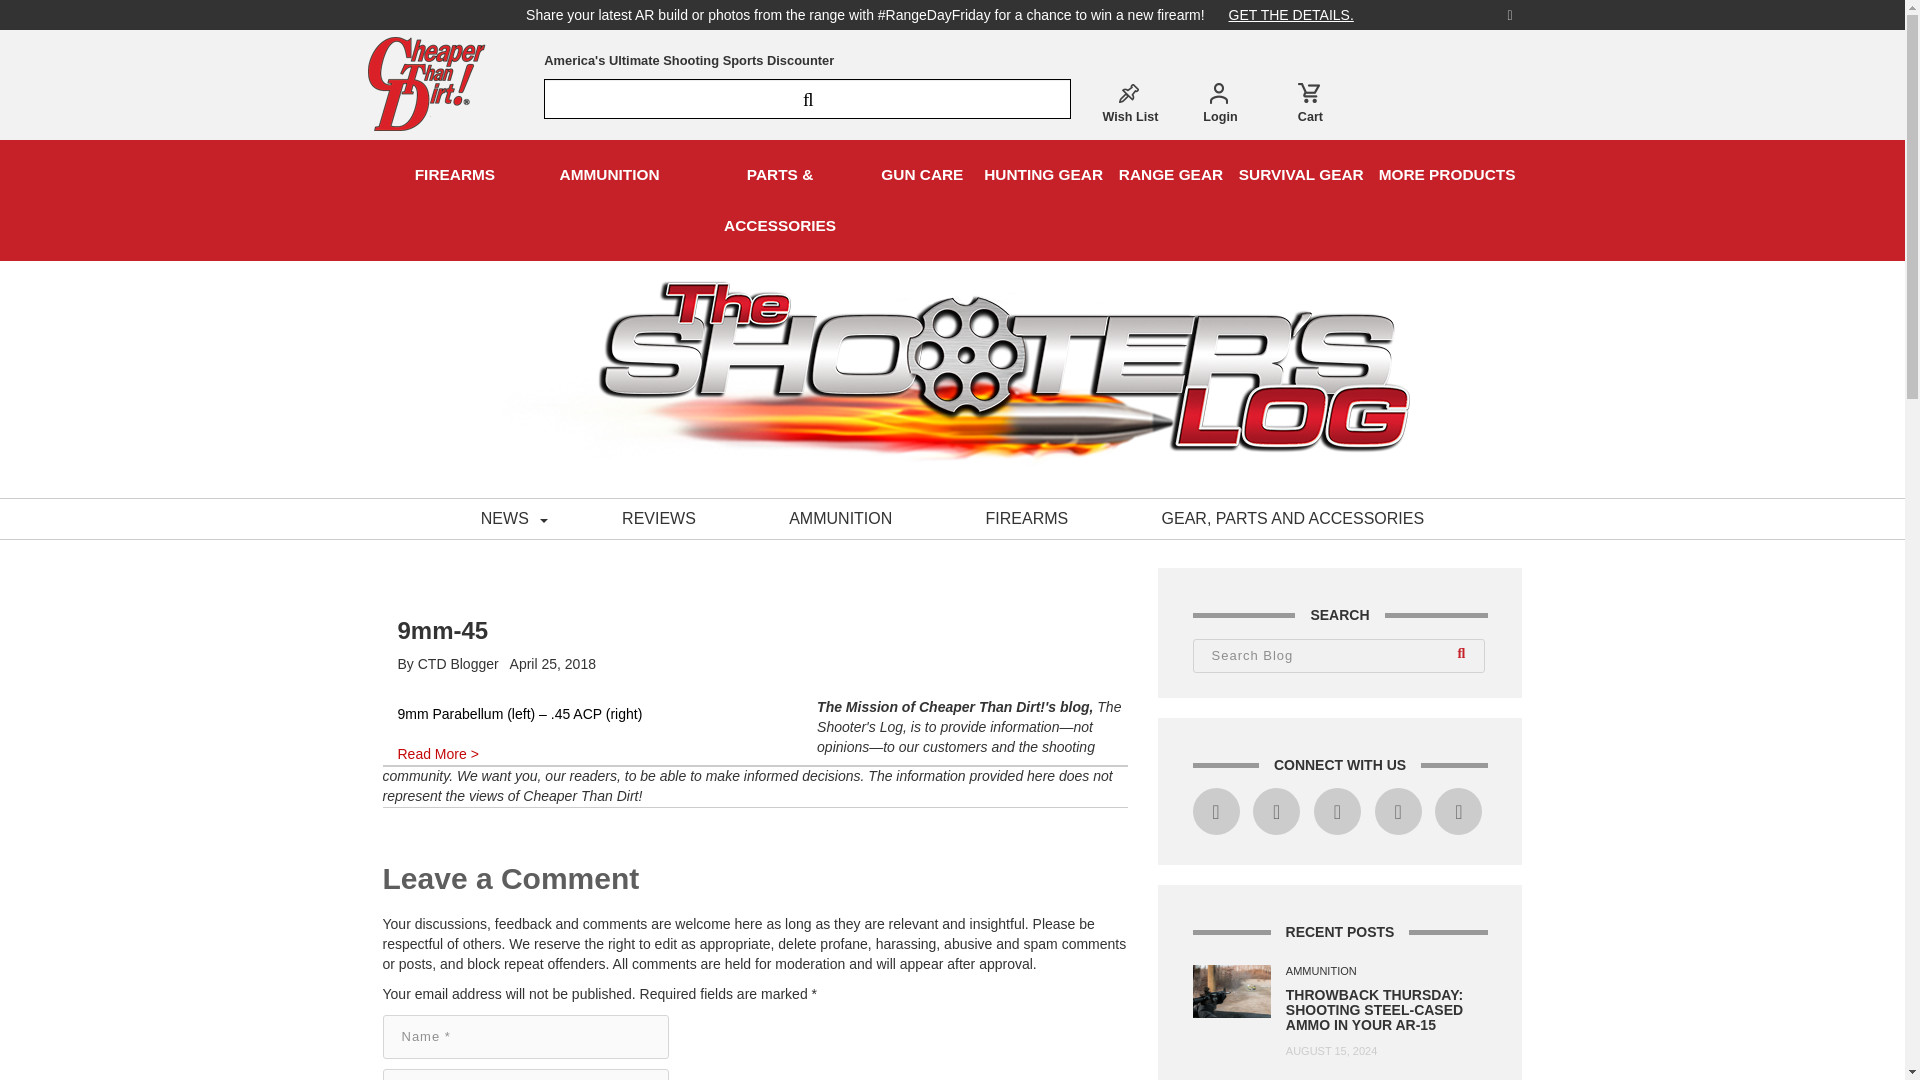 The width and height of the screenshot is (1920, 1080). Describe the element at coordinates (1310, 102) in the screenshot. I see `Cart` at that location.